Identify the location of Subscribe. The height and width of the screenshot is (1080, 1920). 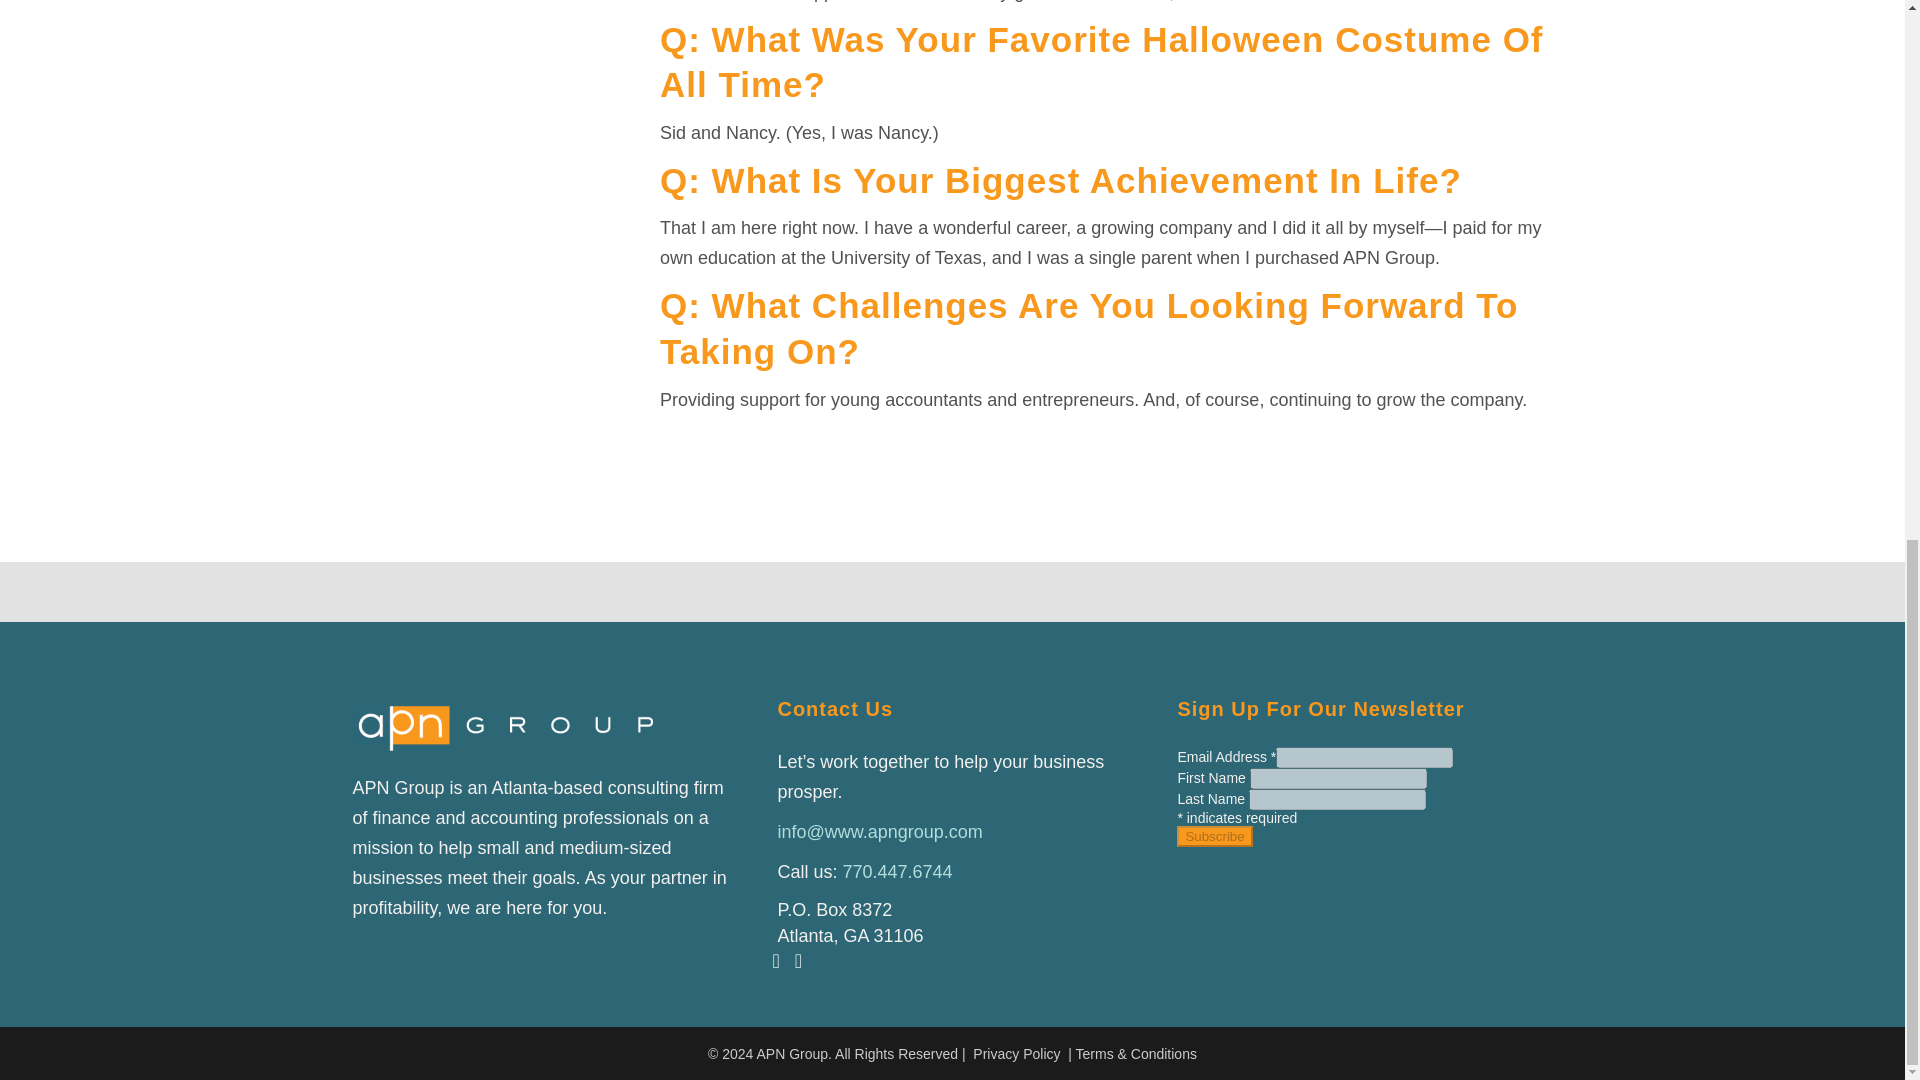
(1214, 836).